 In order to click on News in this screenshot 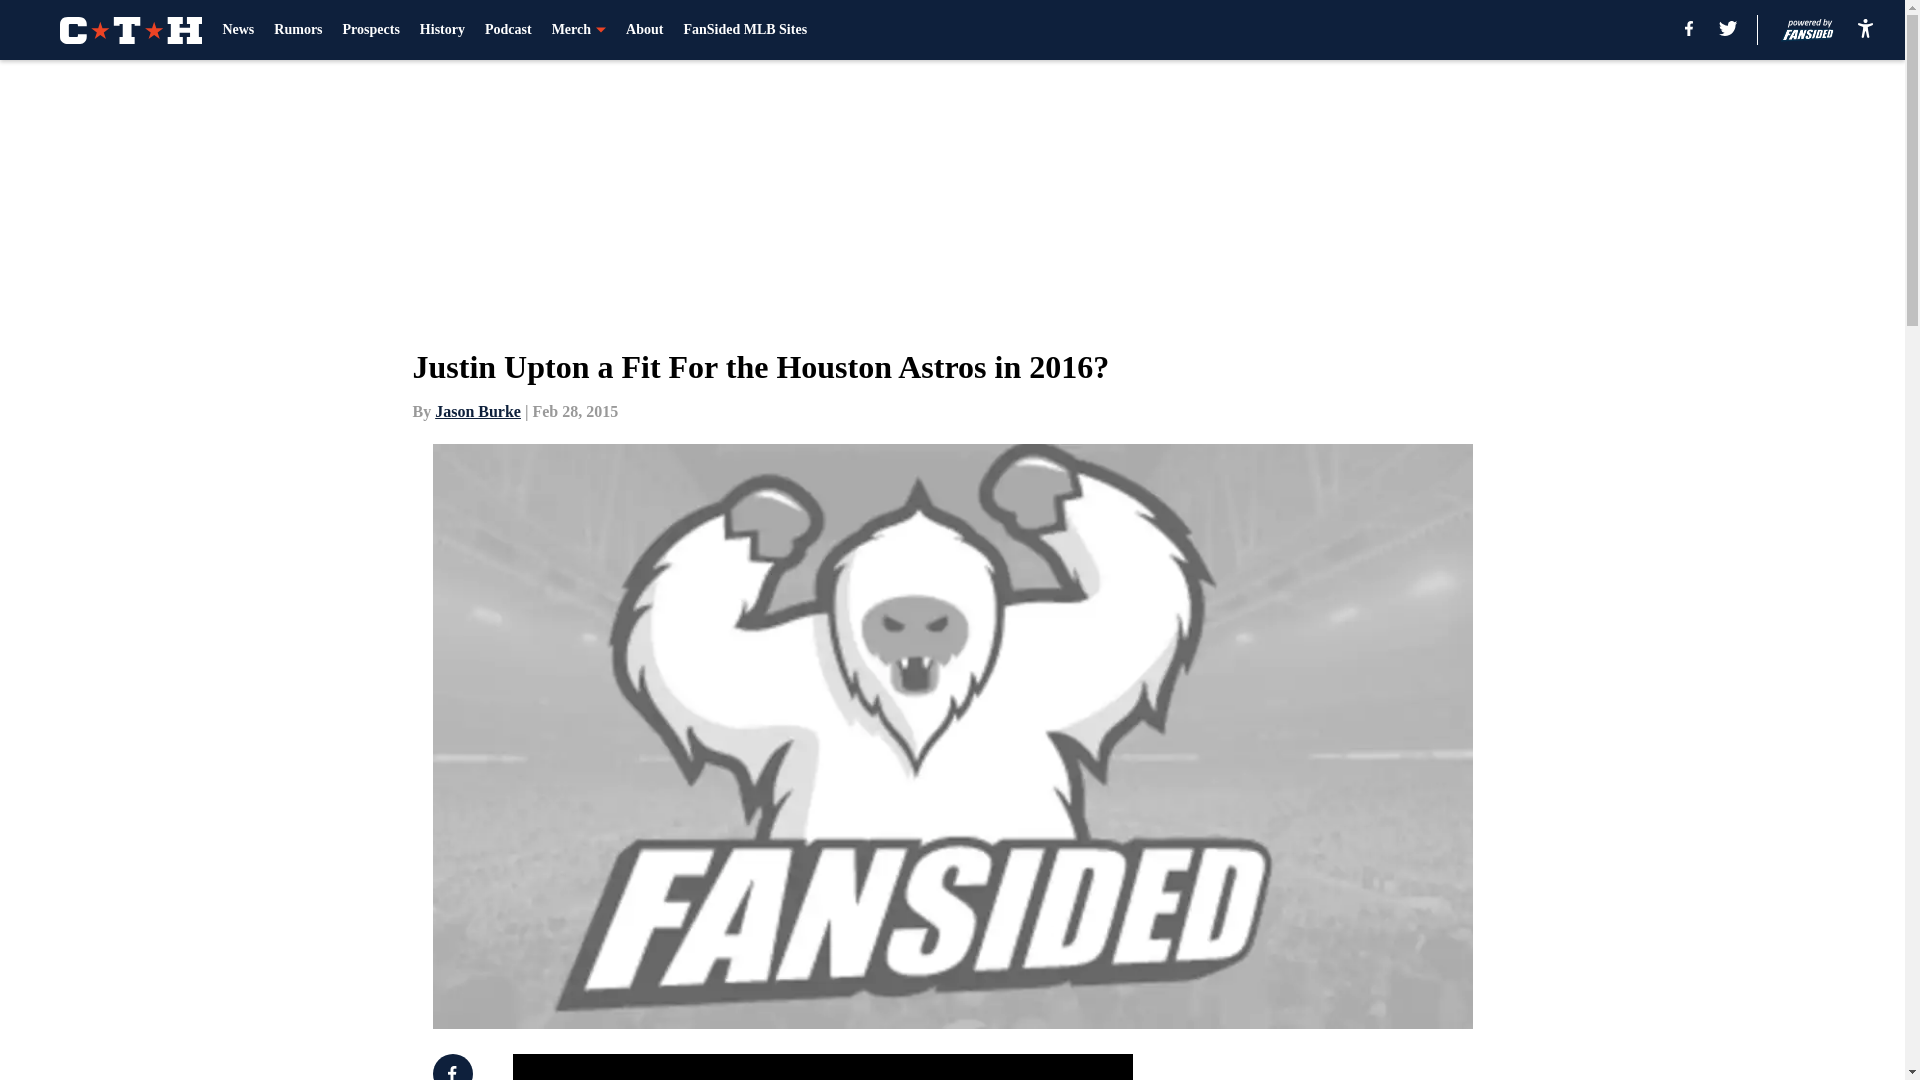, I will do `click(238, 30)`.